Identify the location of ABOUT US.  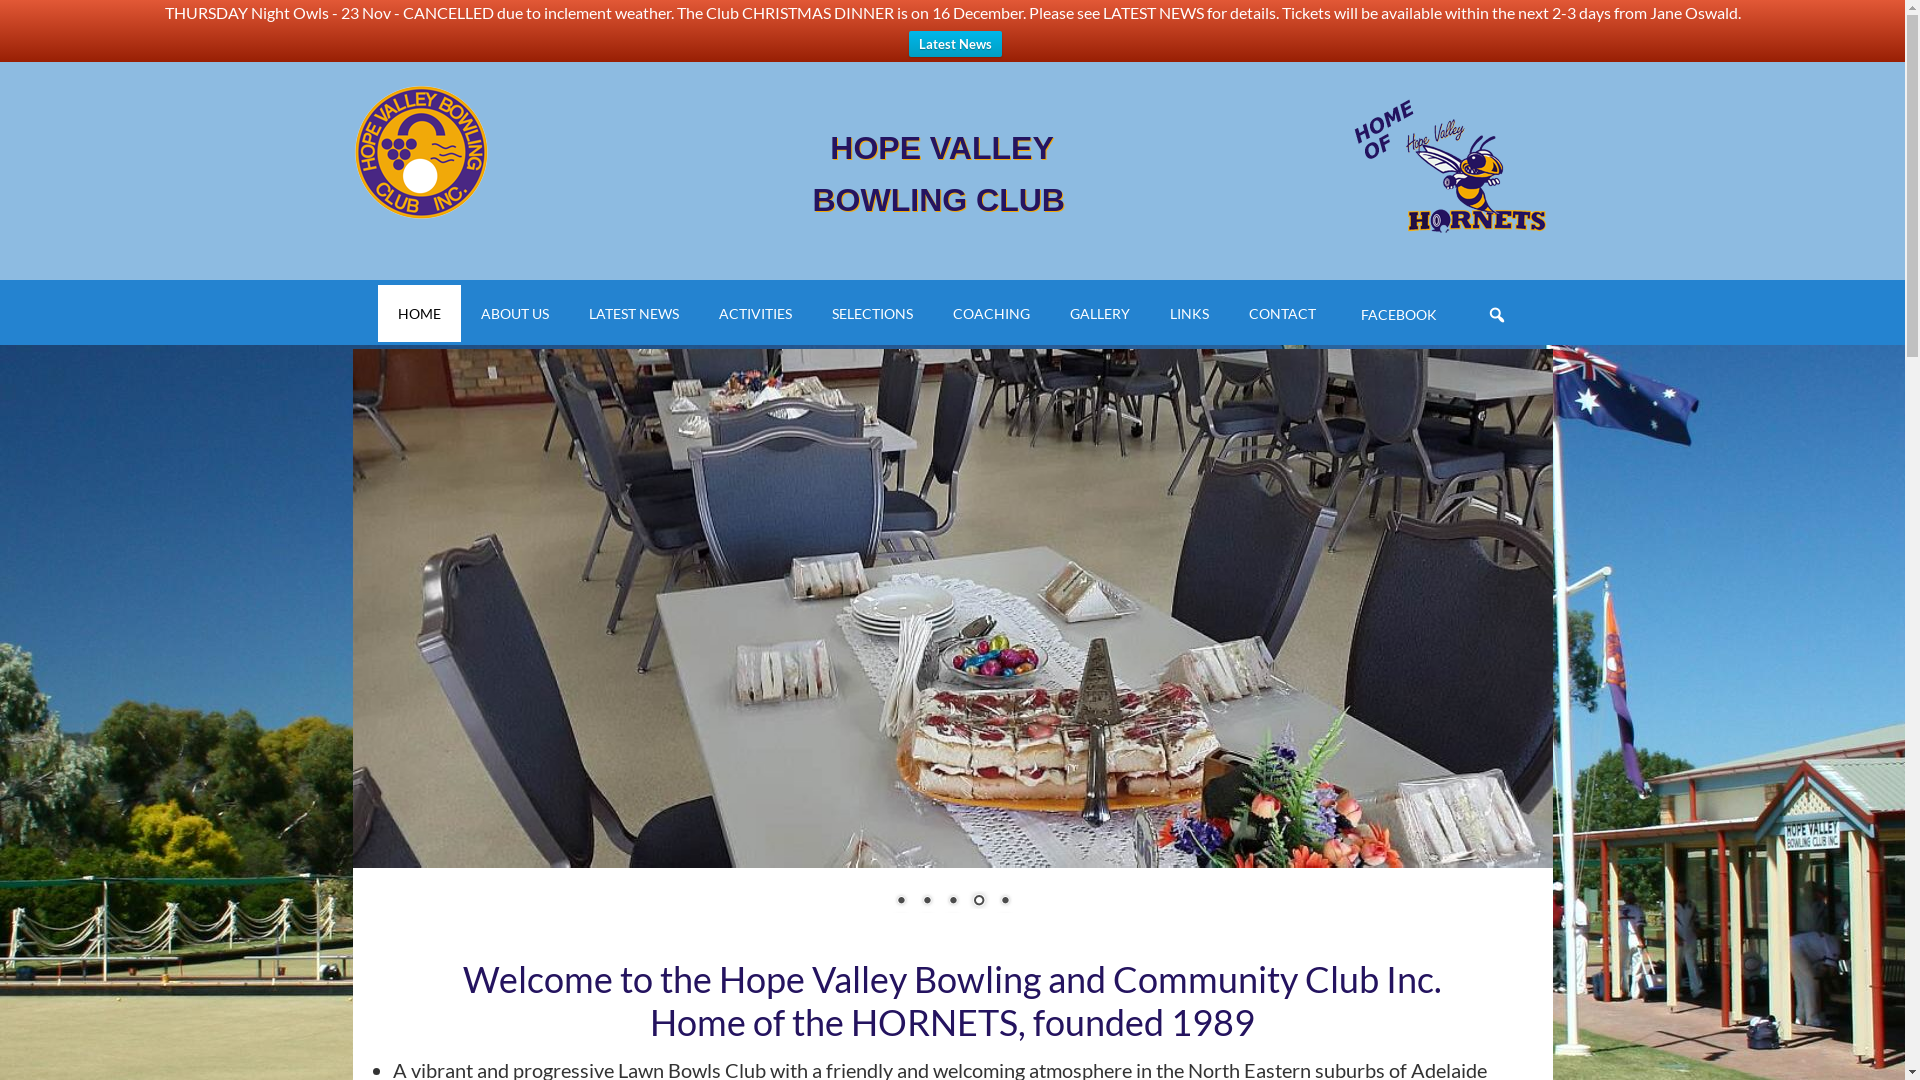
(515, 314).